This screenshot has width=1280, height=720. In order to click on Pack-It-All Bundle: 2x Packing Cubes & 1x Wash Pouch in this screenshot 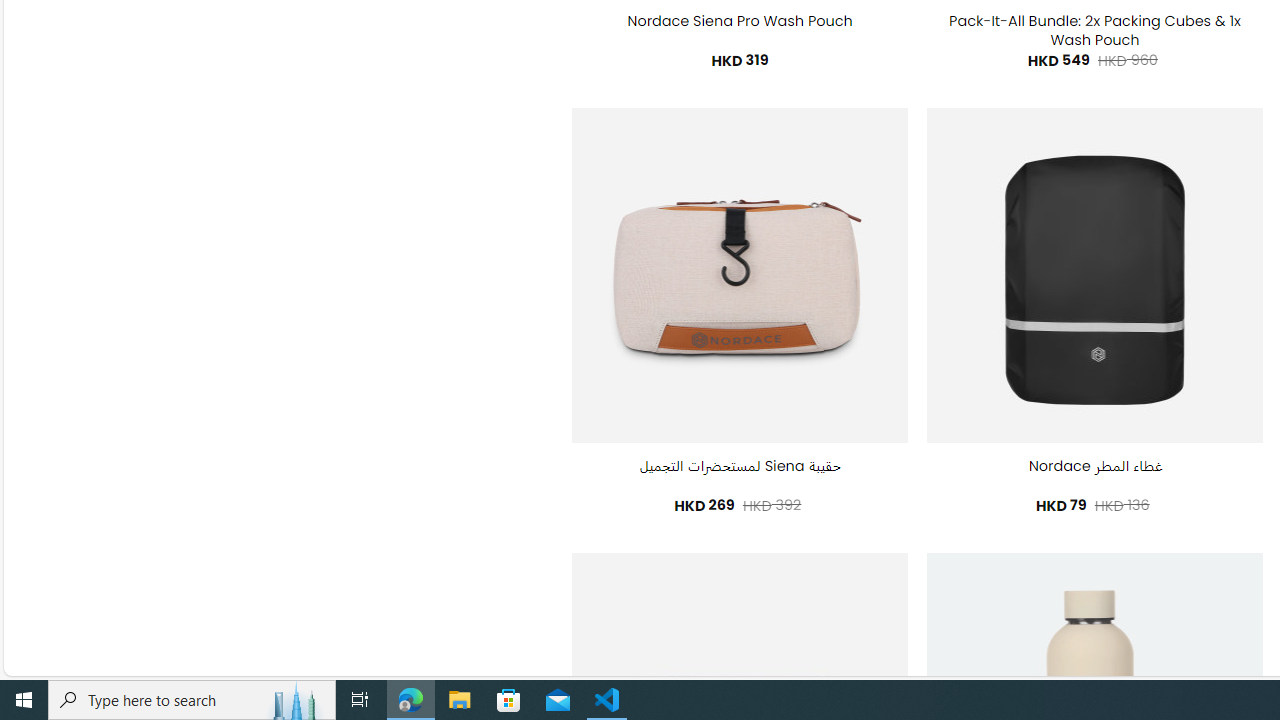, I will do `click(1094, 30)`.